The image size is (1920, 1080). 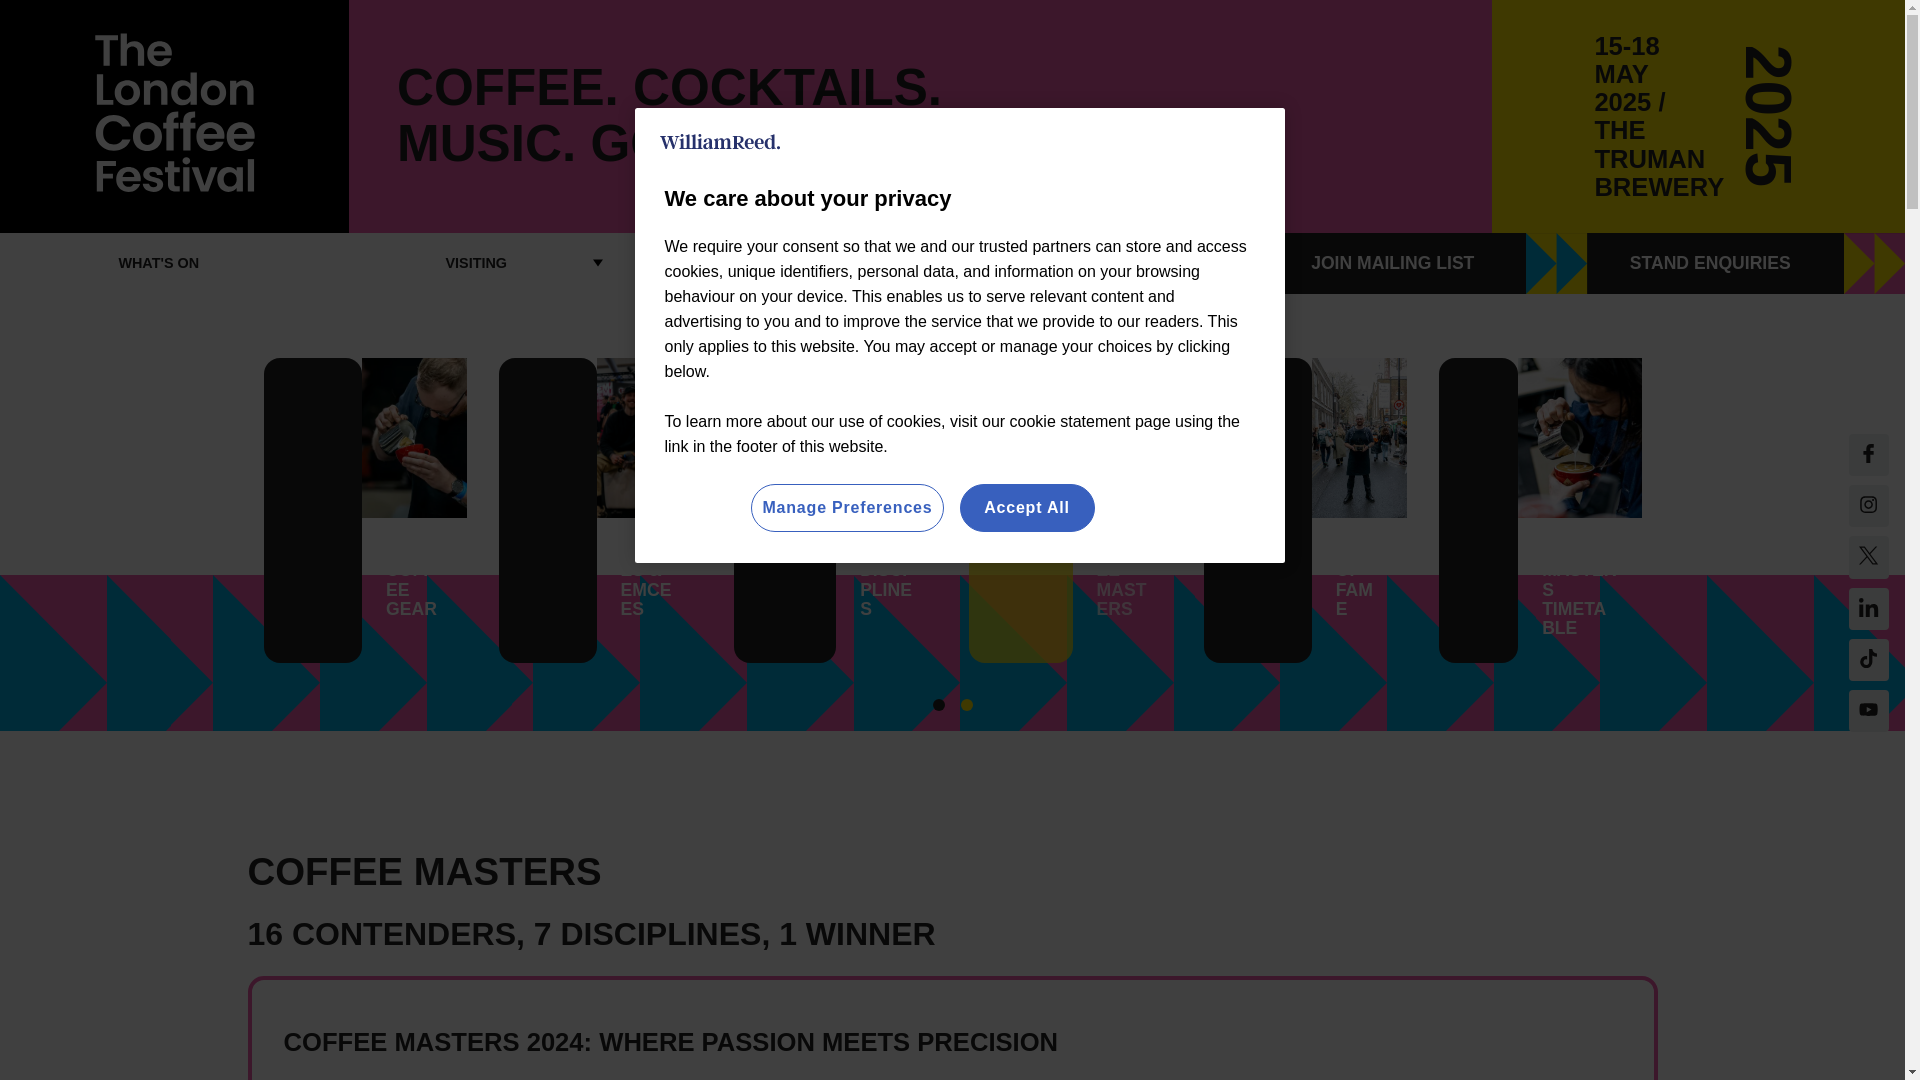 What do you see at coordinates (476, 263) in the screenshot?
I see `VISITING` at bounding box center [476, 263].